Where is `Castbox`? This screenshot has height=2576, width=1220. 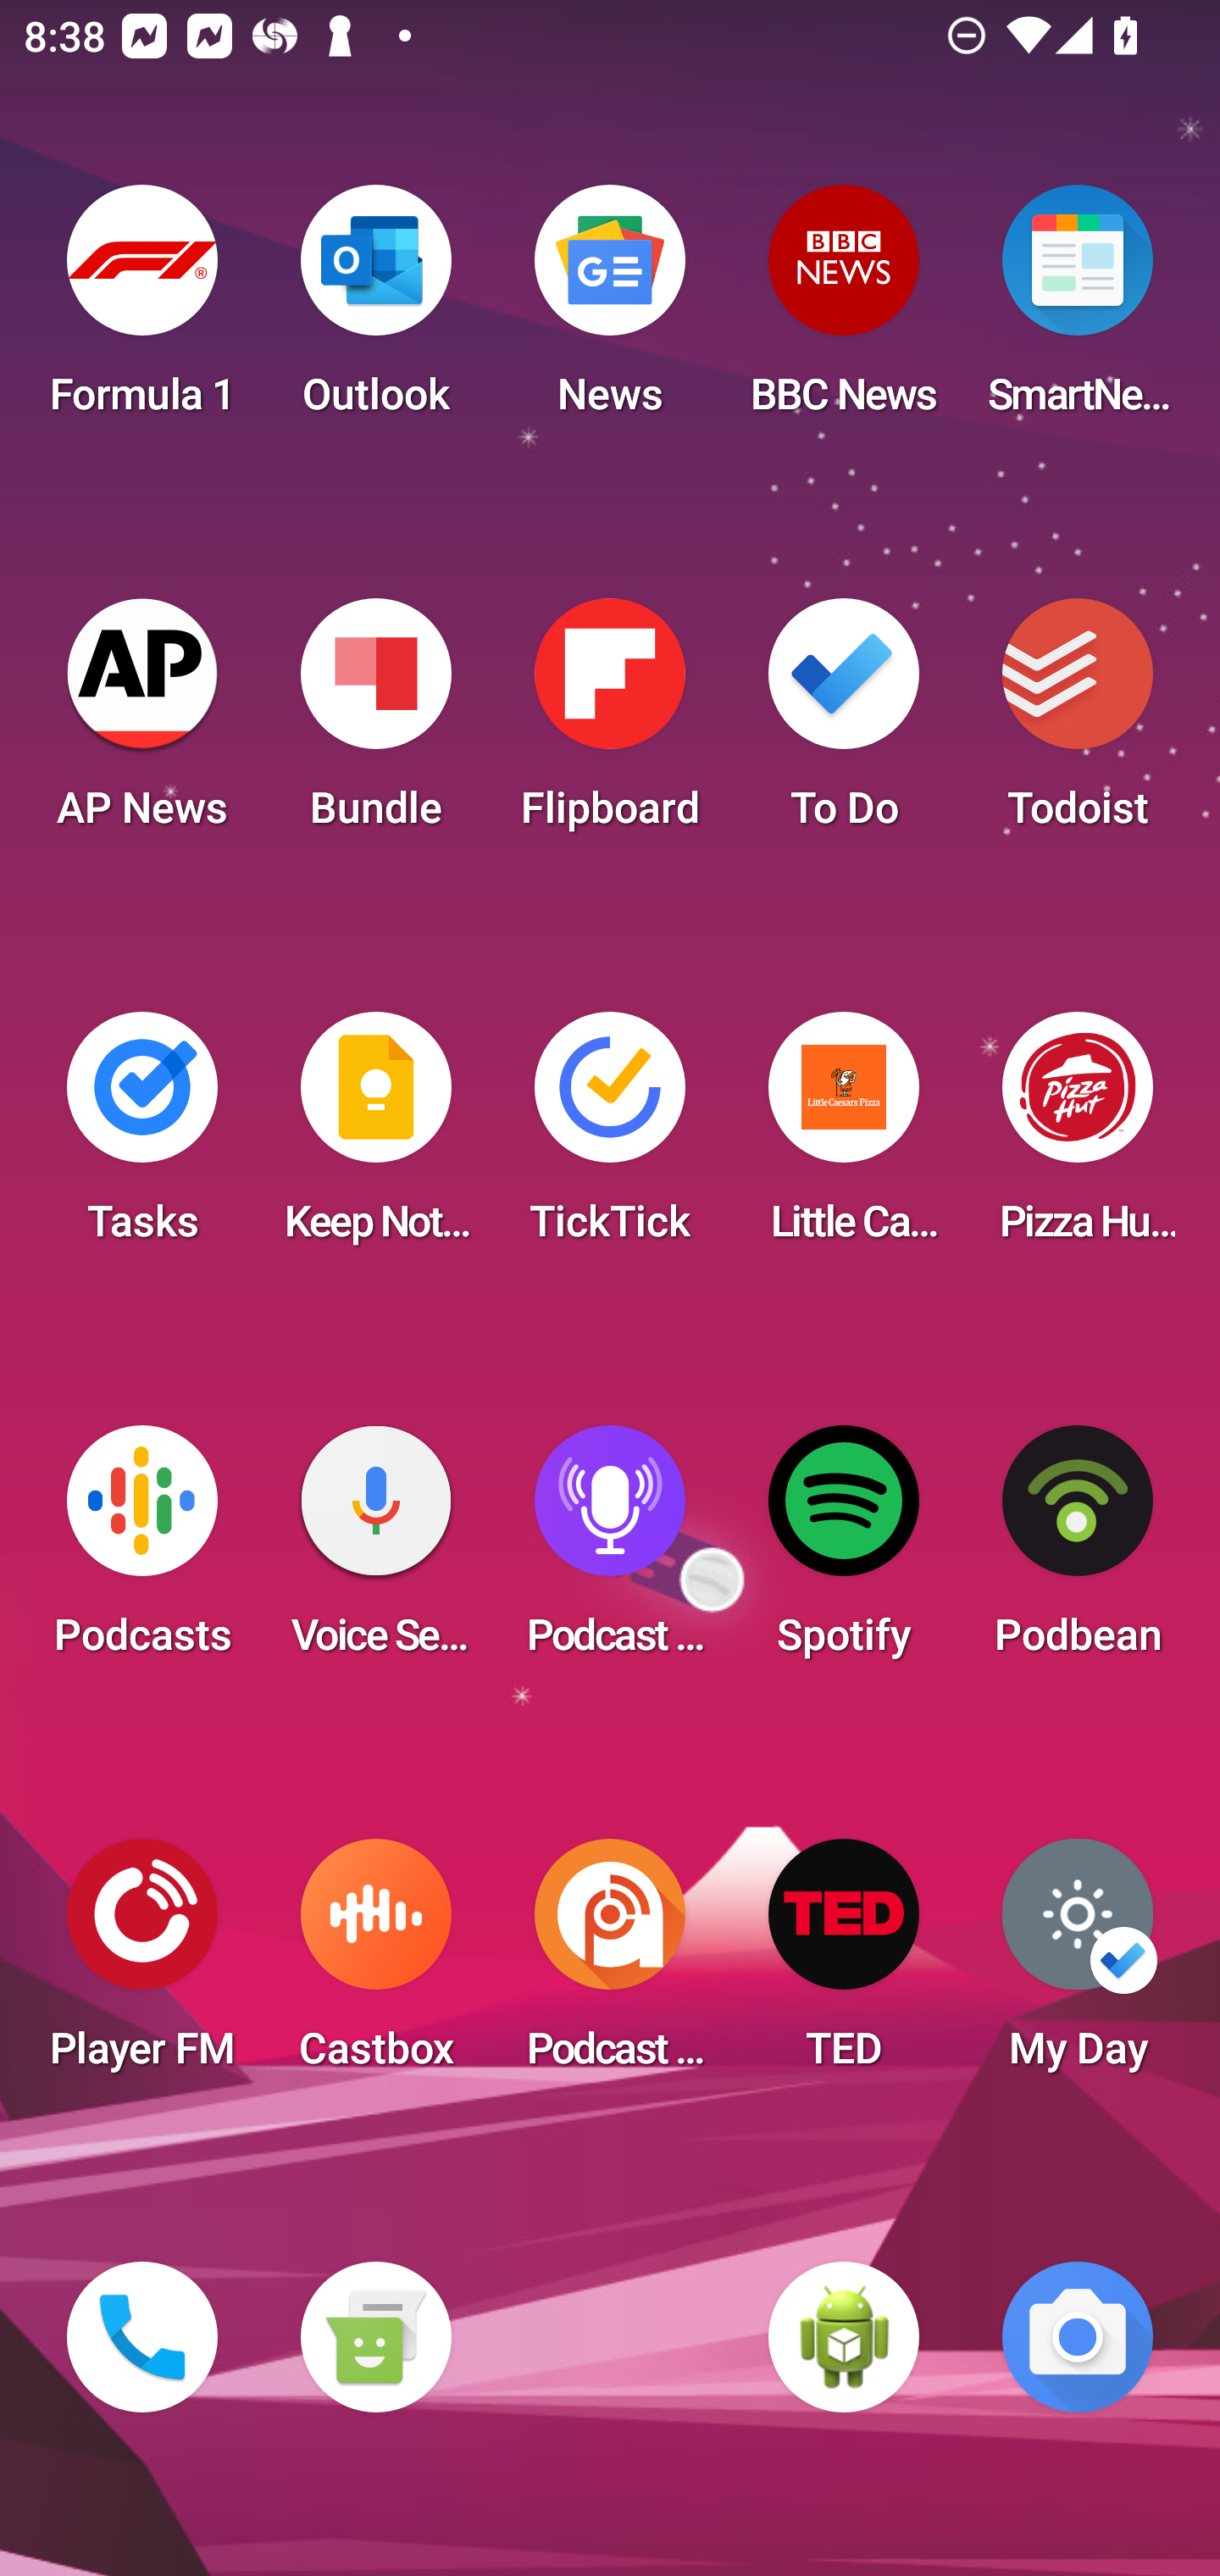
Castbox is located at coordinates (375, 1964).